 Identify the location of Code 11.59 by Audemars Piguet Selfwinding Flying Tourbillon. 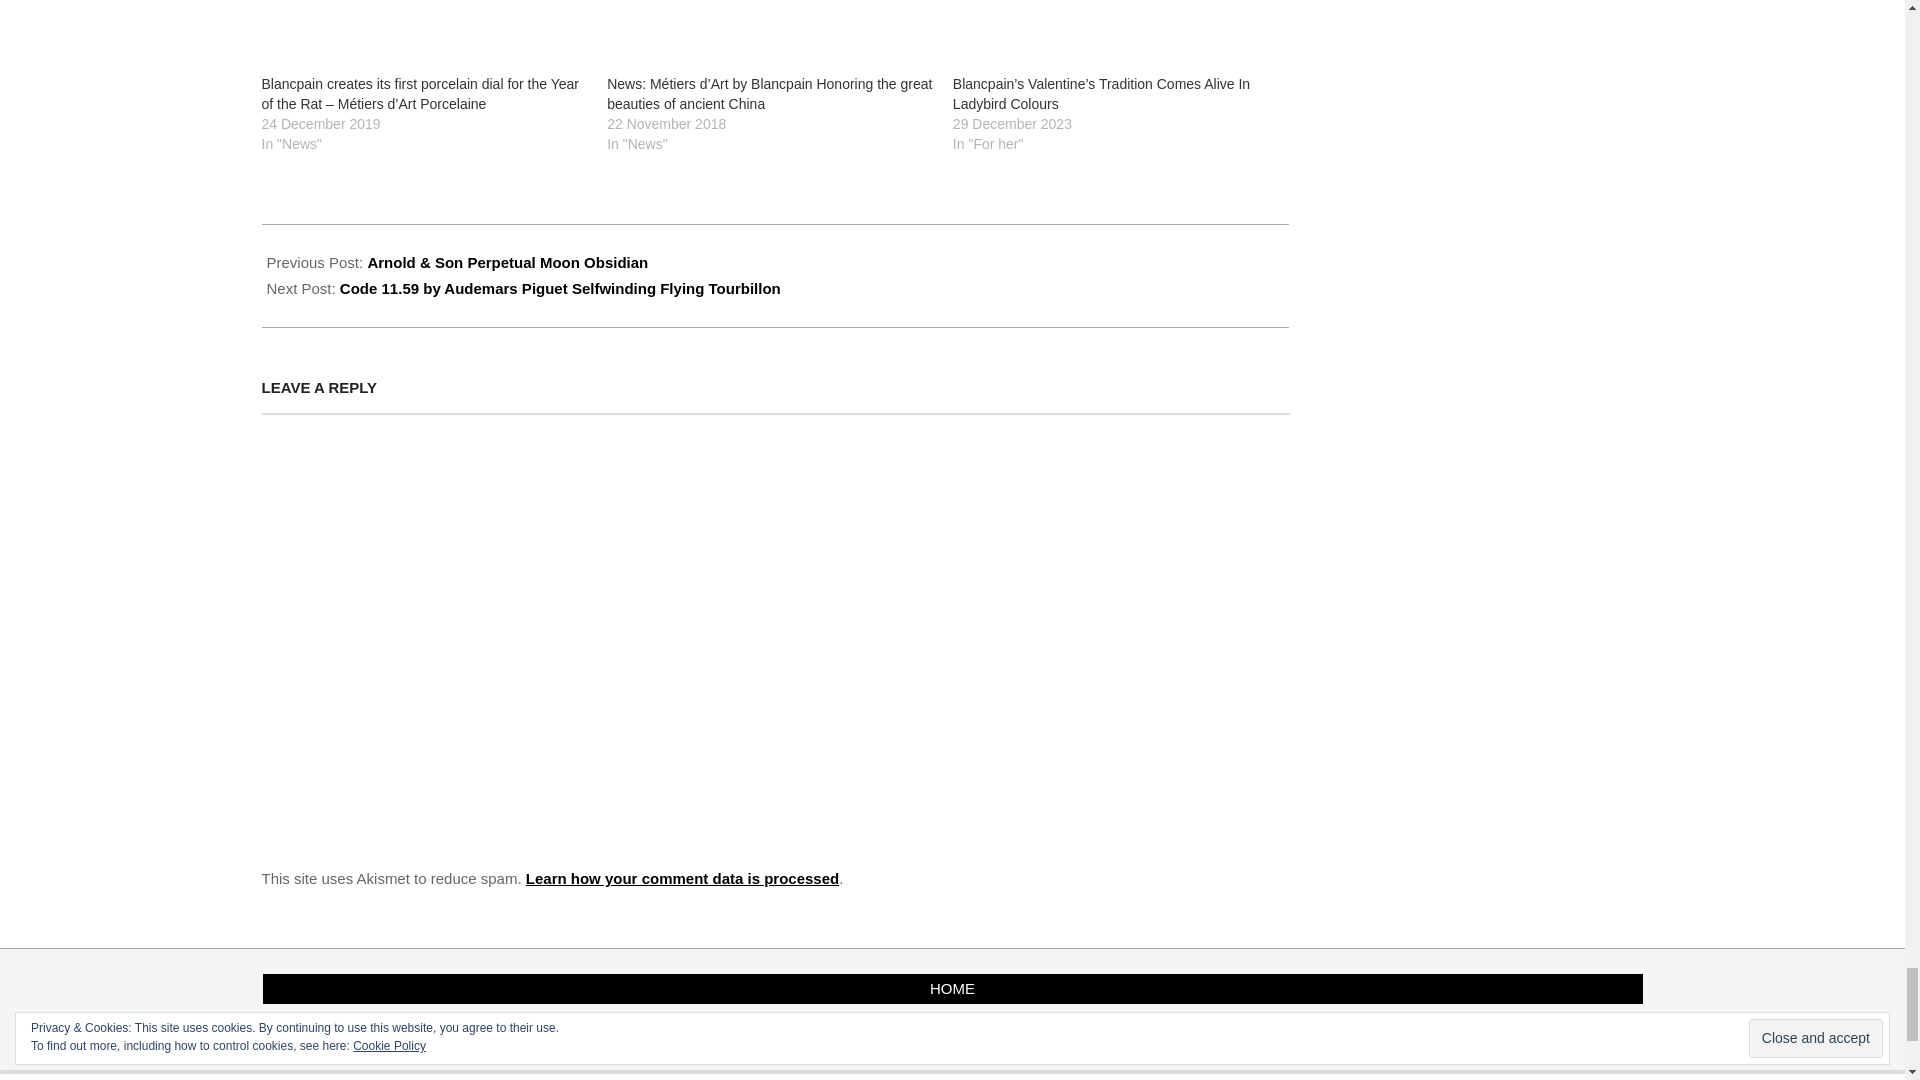
(560, 288).